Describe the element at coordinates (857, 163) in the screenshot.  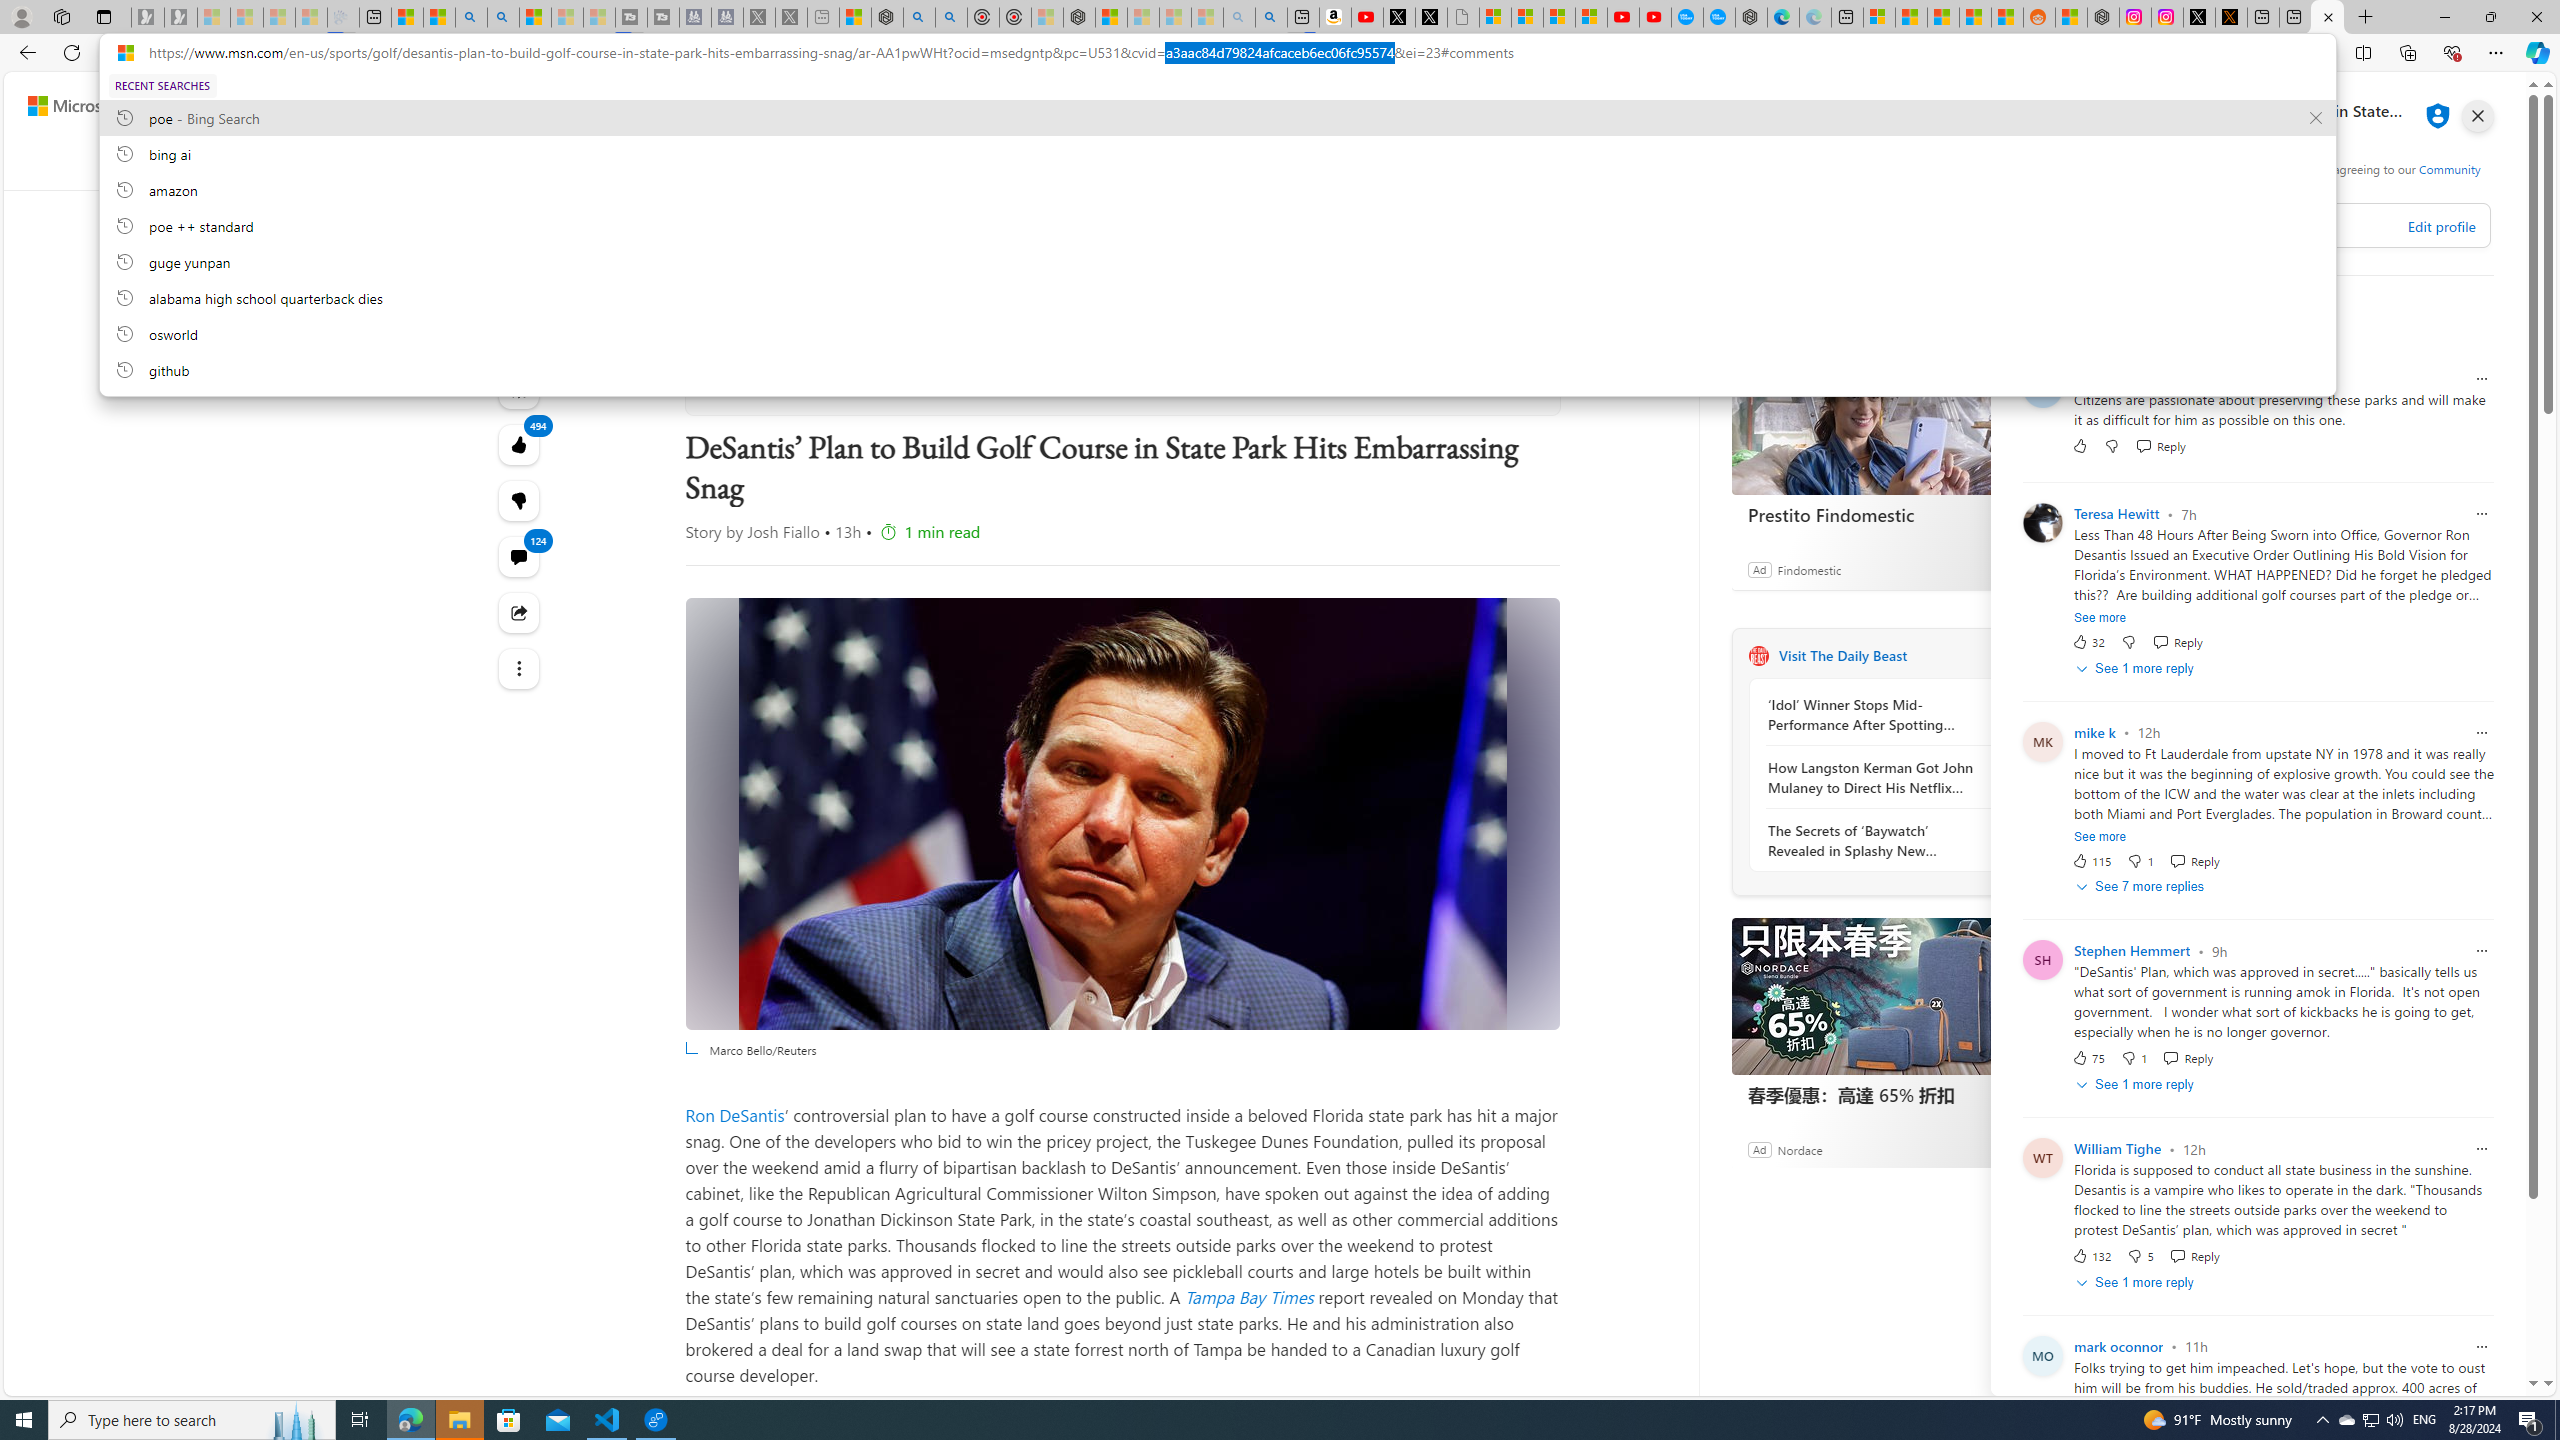
I see `NBA` at that location.